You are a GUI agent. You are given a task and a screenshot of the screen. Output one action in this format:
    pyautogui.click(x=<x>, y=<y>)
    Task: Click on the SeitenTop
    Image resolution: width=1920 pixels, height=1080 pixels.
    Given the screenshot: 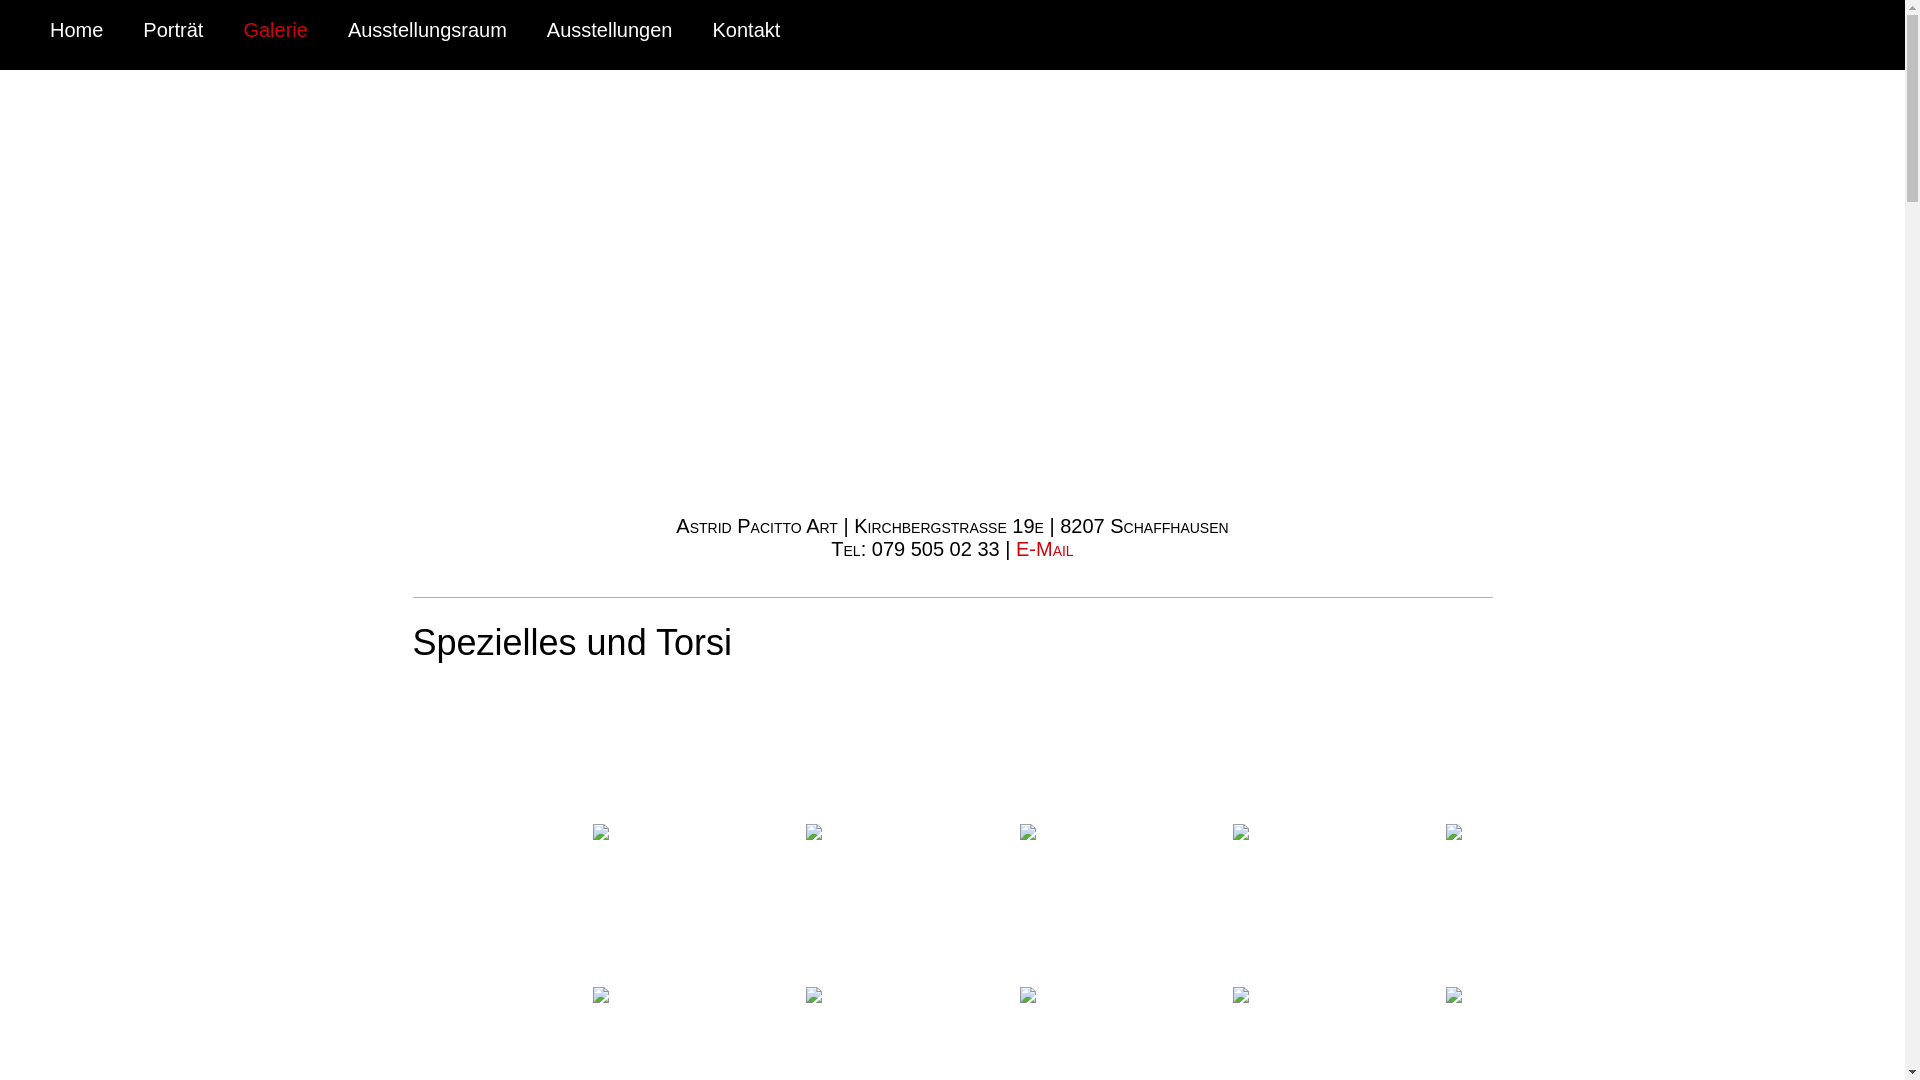 What is the action you would take?
    pyautogui.click(x=1873, y=988)
    